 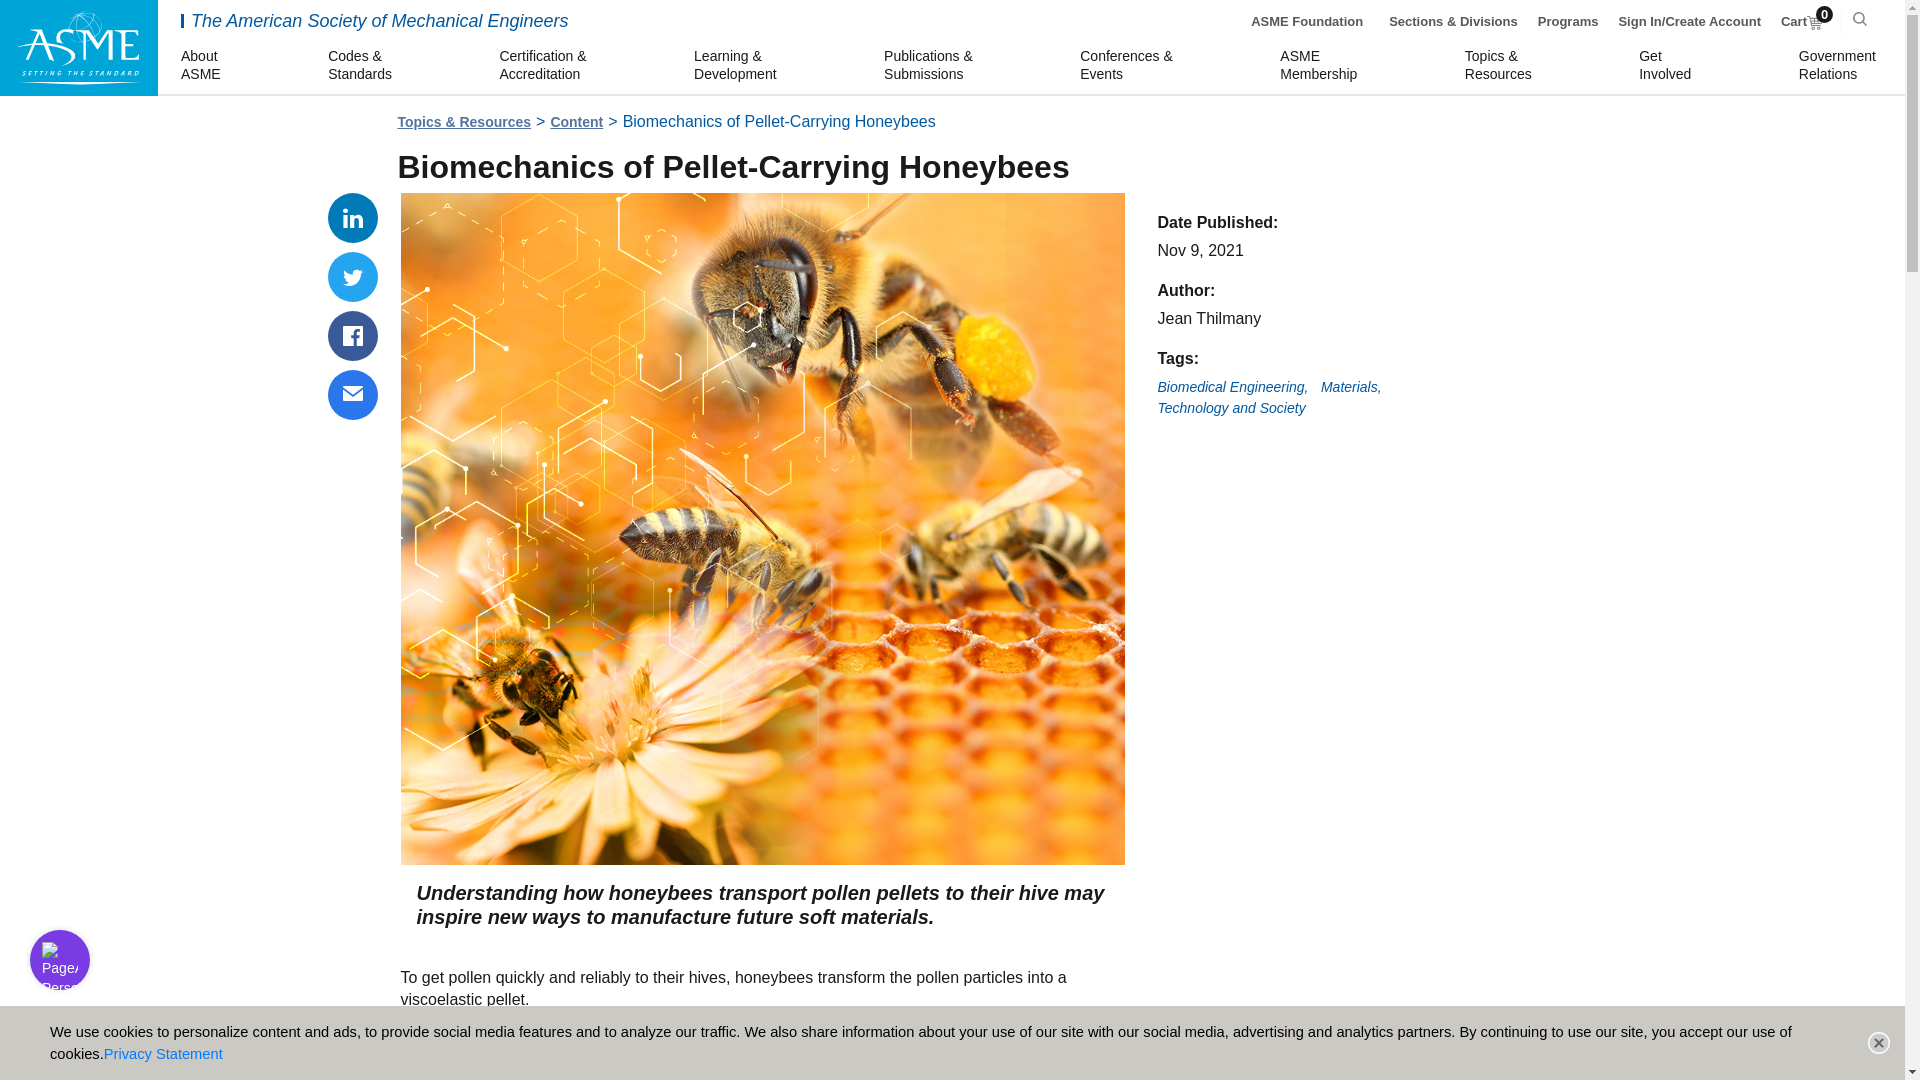 What do you see at coordinates (1307, 22) in the screenshot?
I see `Materials` at bounding box center [1307, 22].